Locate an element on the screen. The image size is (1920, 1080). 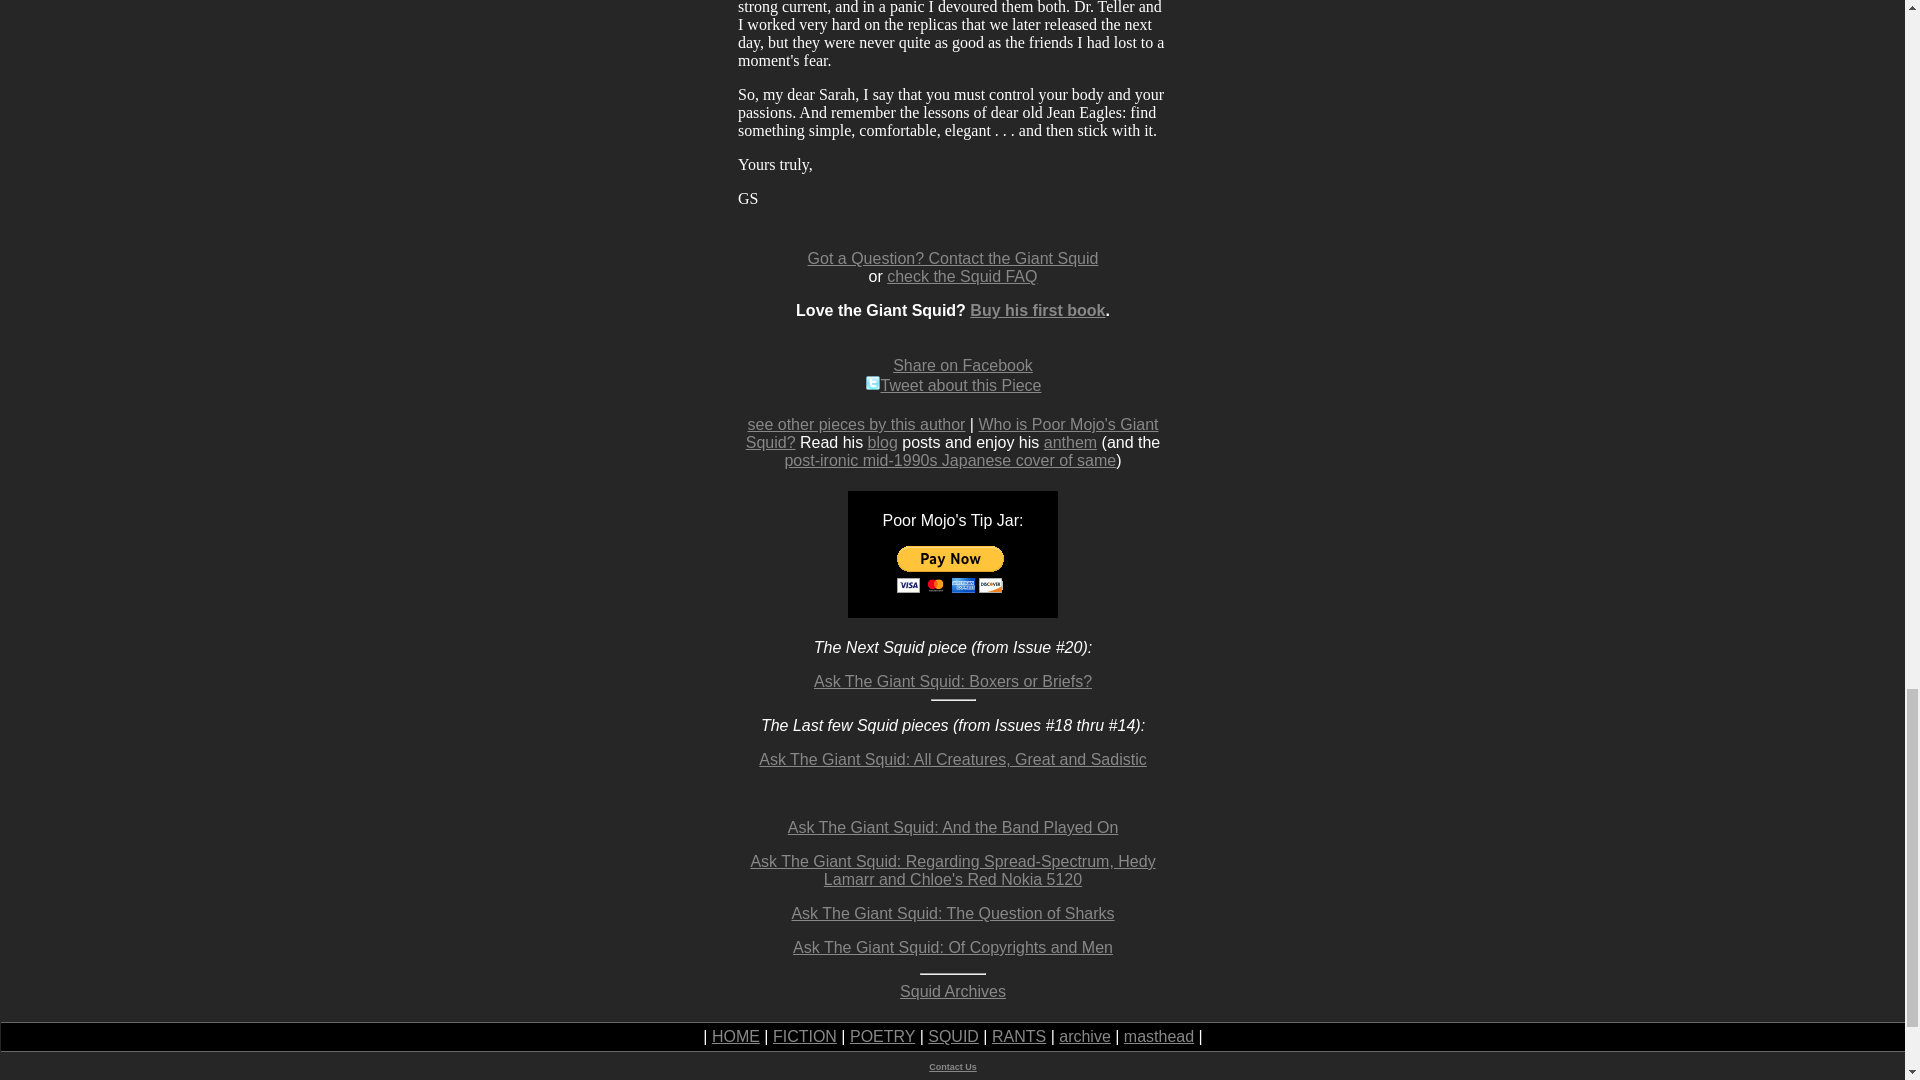
Ask The Giant Squid: Boxers or Briefs? is located at coordinates (953, 681).